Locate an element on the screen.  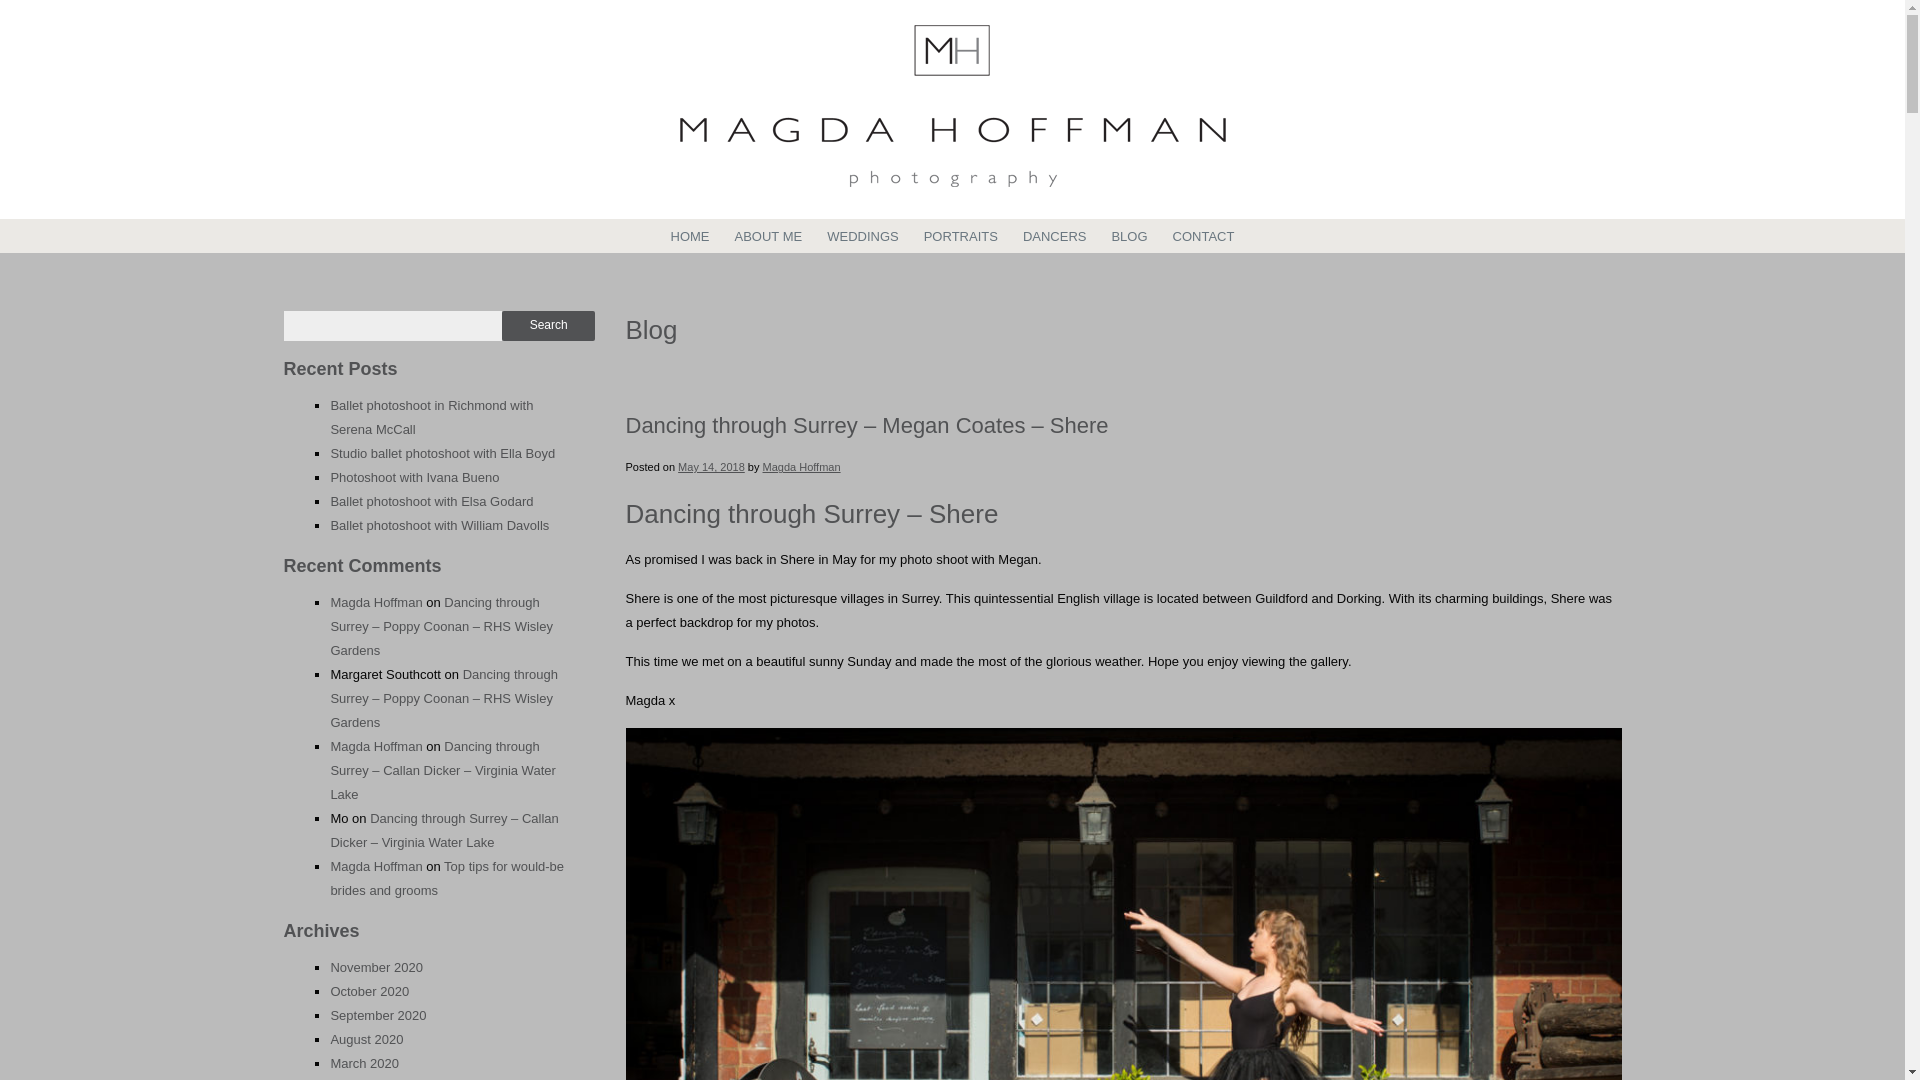
Home is located at coordinates (690, 236).